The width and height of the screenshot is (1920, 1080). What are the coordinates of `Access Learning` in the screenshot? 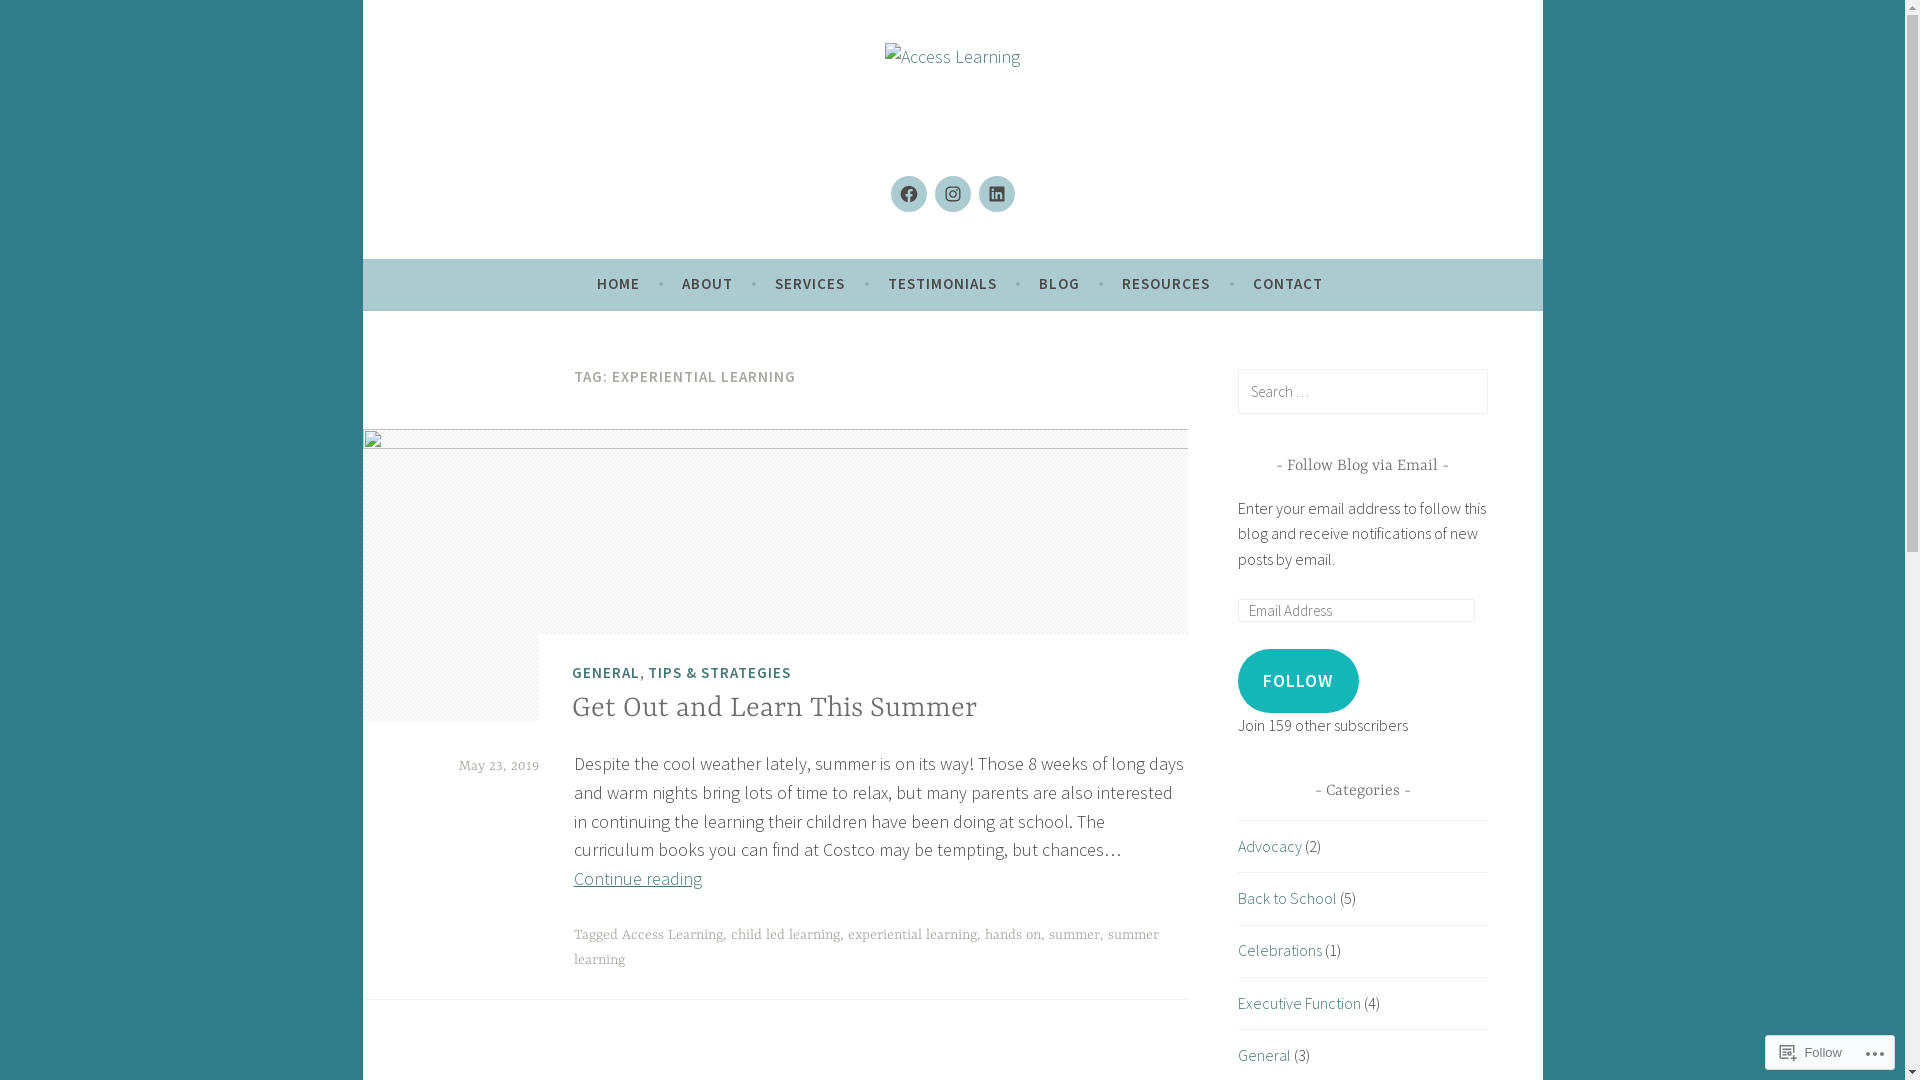 It's located at (566, 206).